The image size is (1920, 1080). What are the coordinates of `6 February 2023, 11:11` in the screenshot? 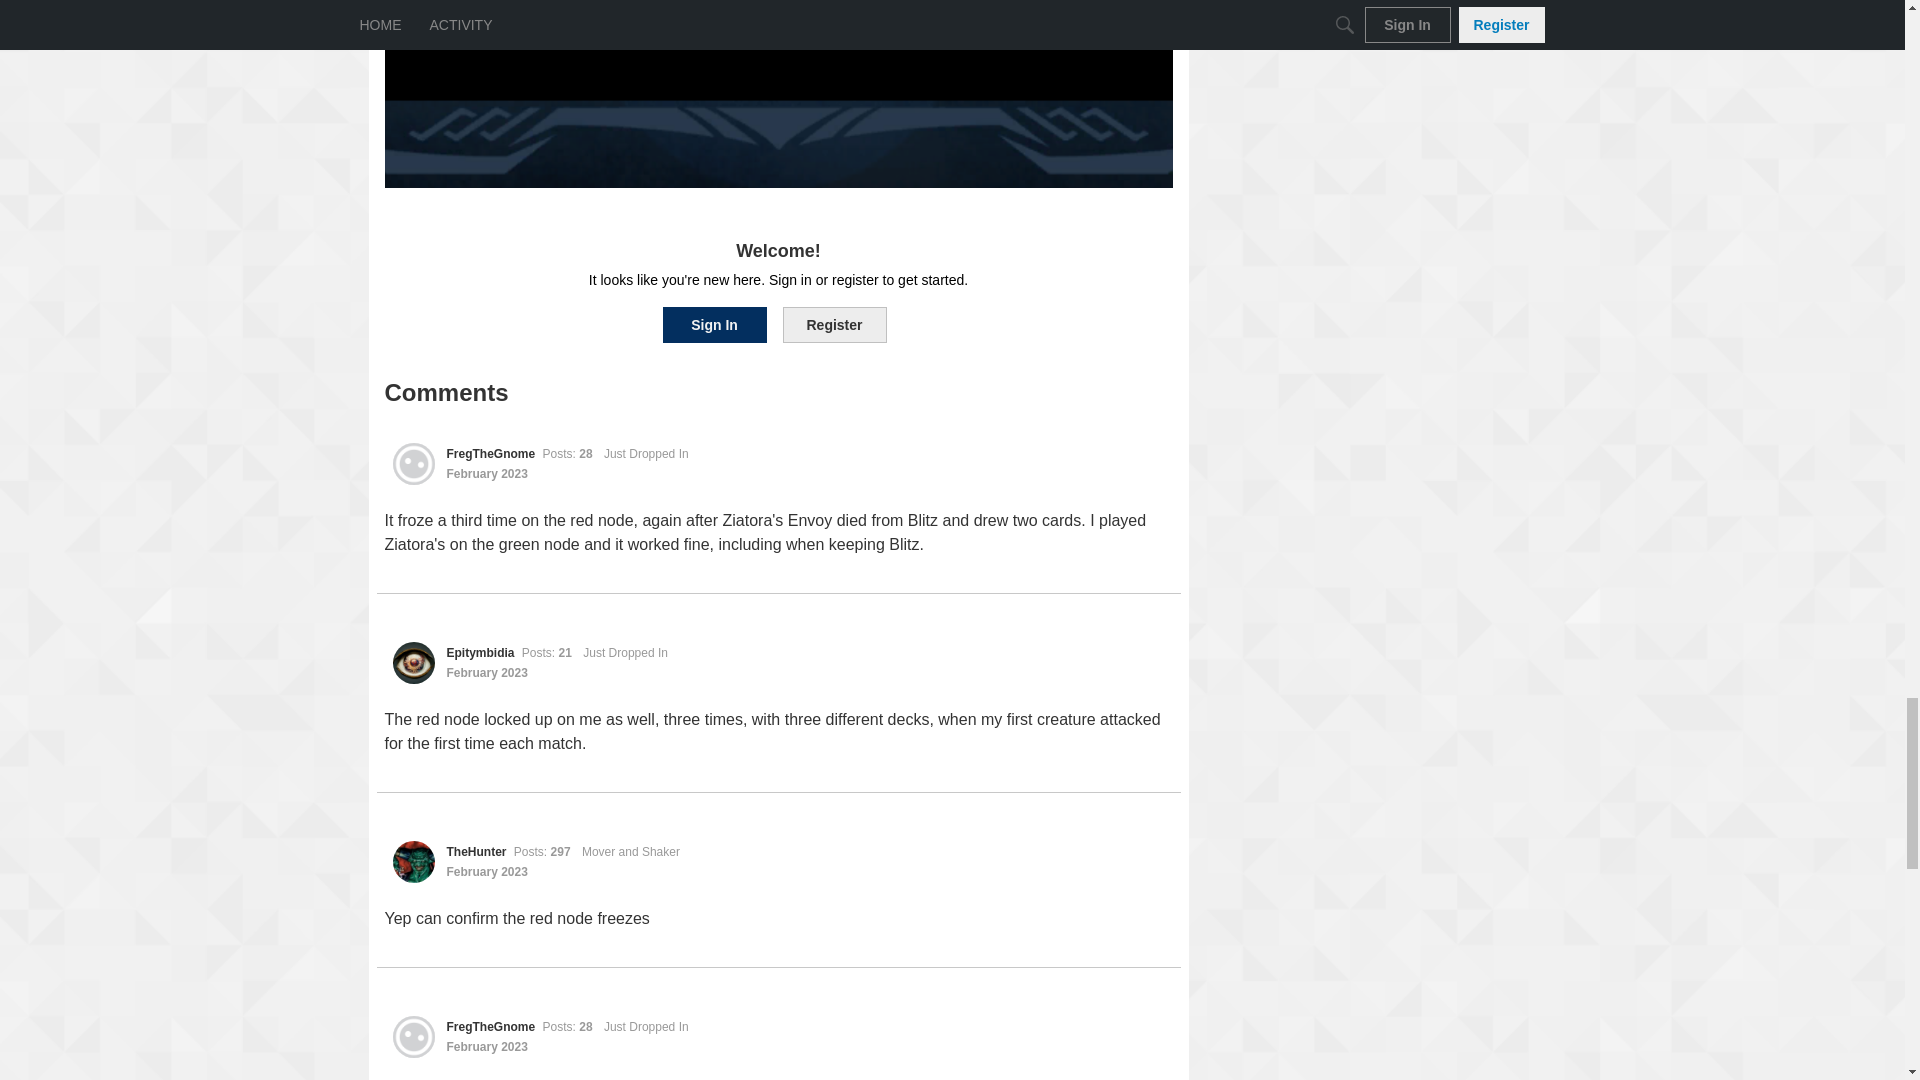 It's located at (486, 673).